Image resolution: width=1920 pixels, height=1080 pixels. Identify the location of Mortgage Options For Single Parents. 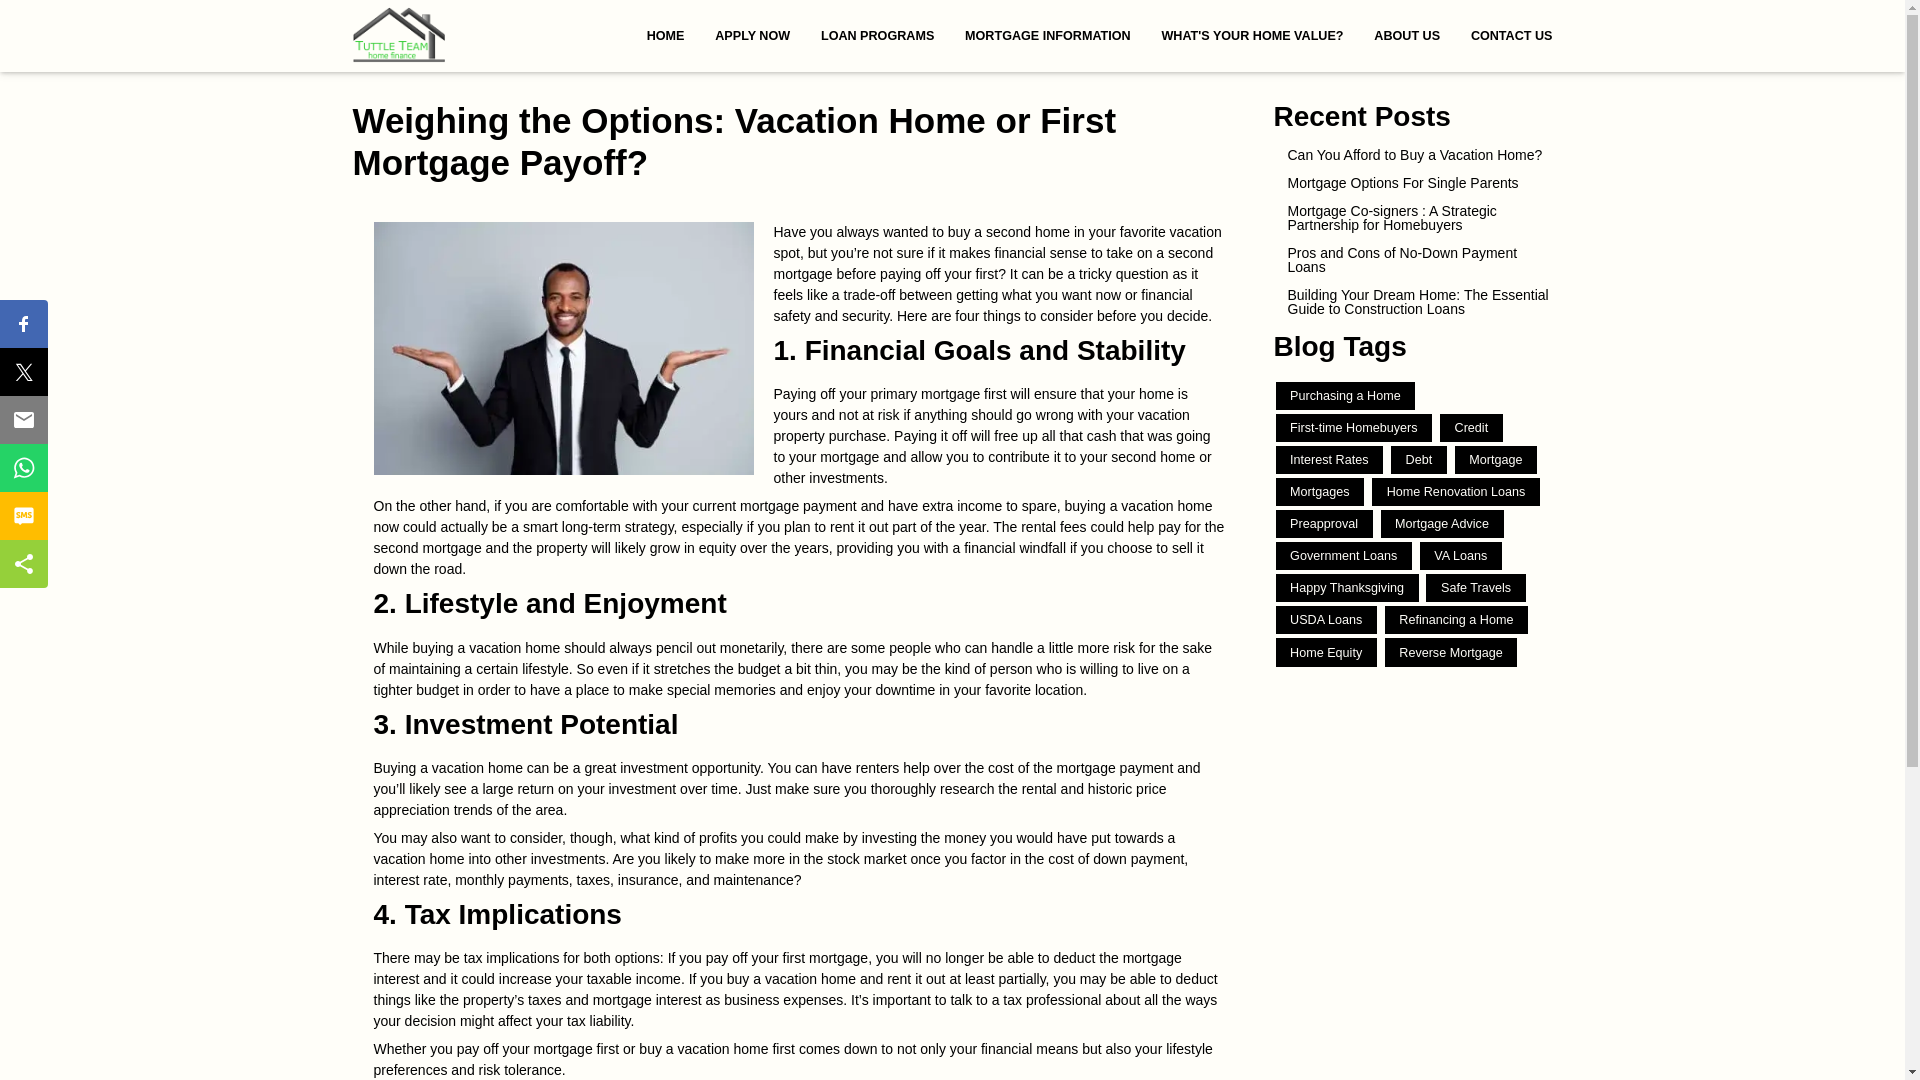
(1414, 183).